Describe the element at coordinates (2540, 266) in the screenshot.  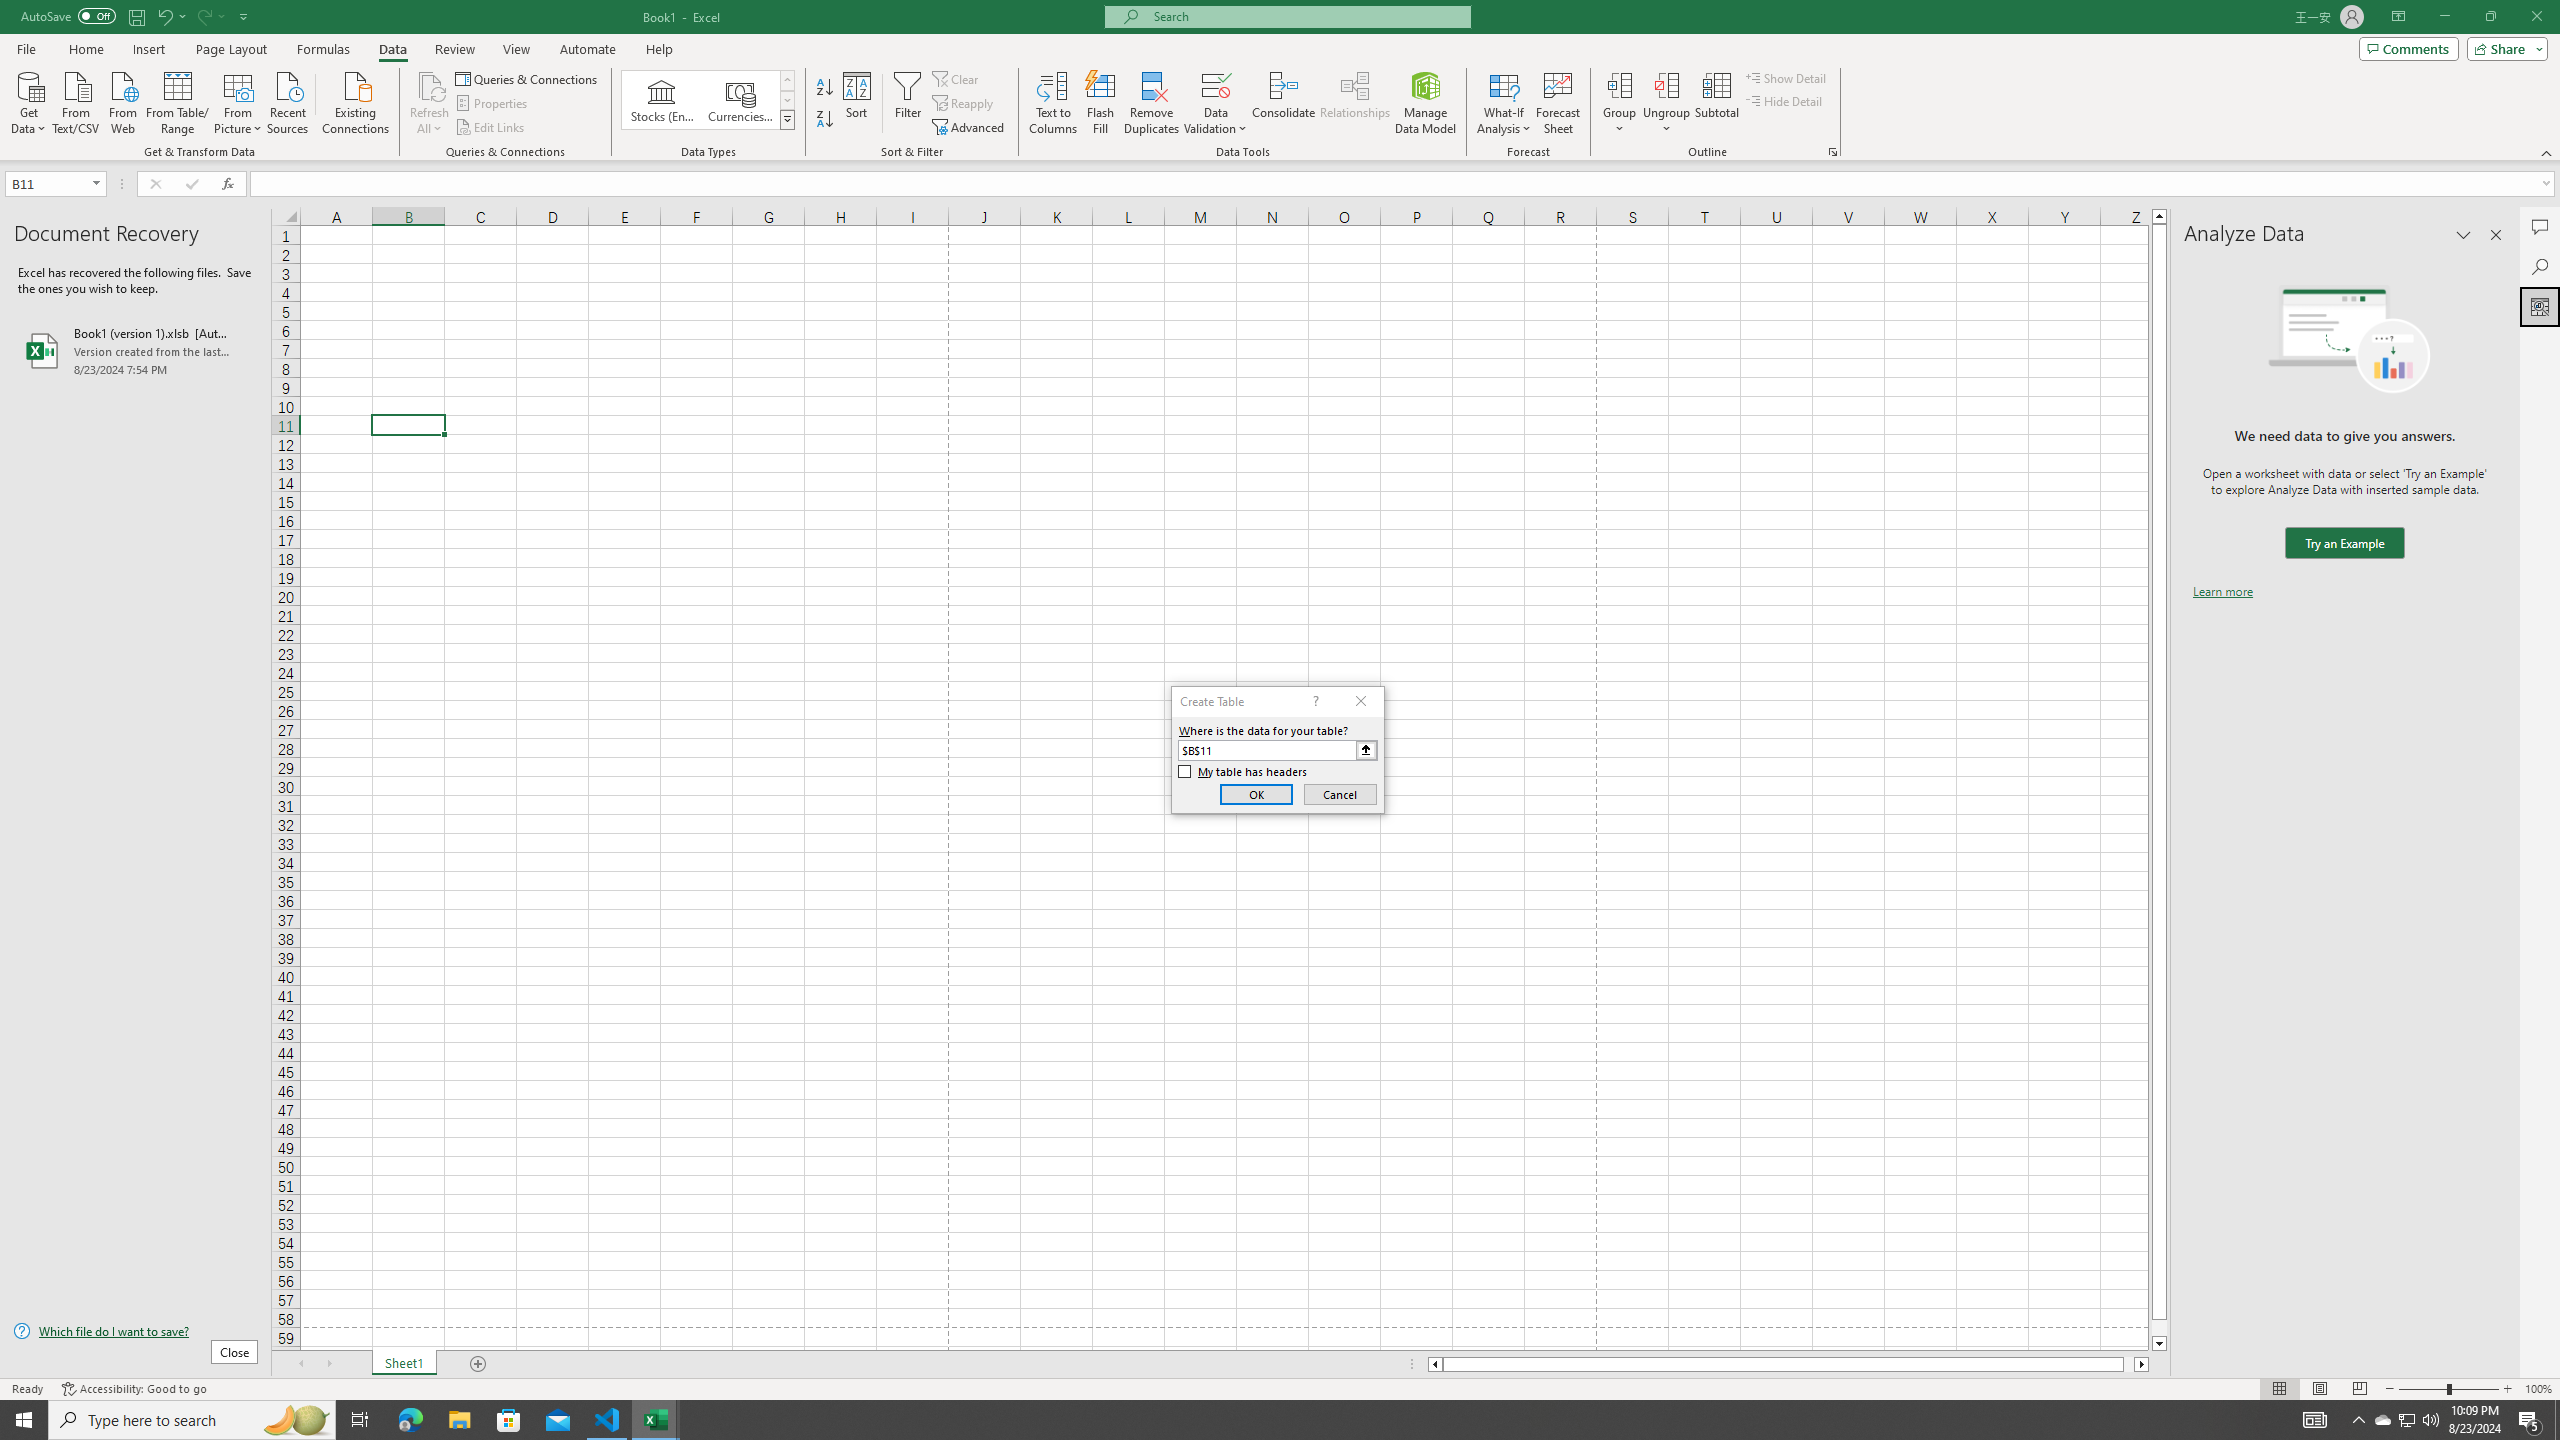
I see `Search` at that location.